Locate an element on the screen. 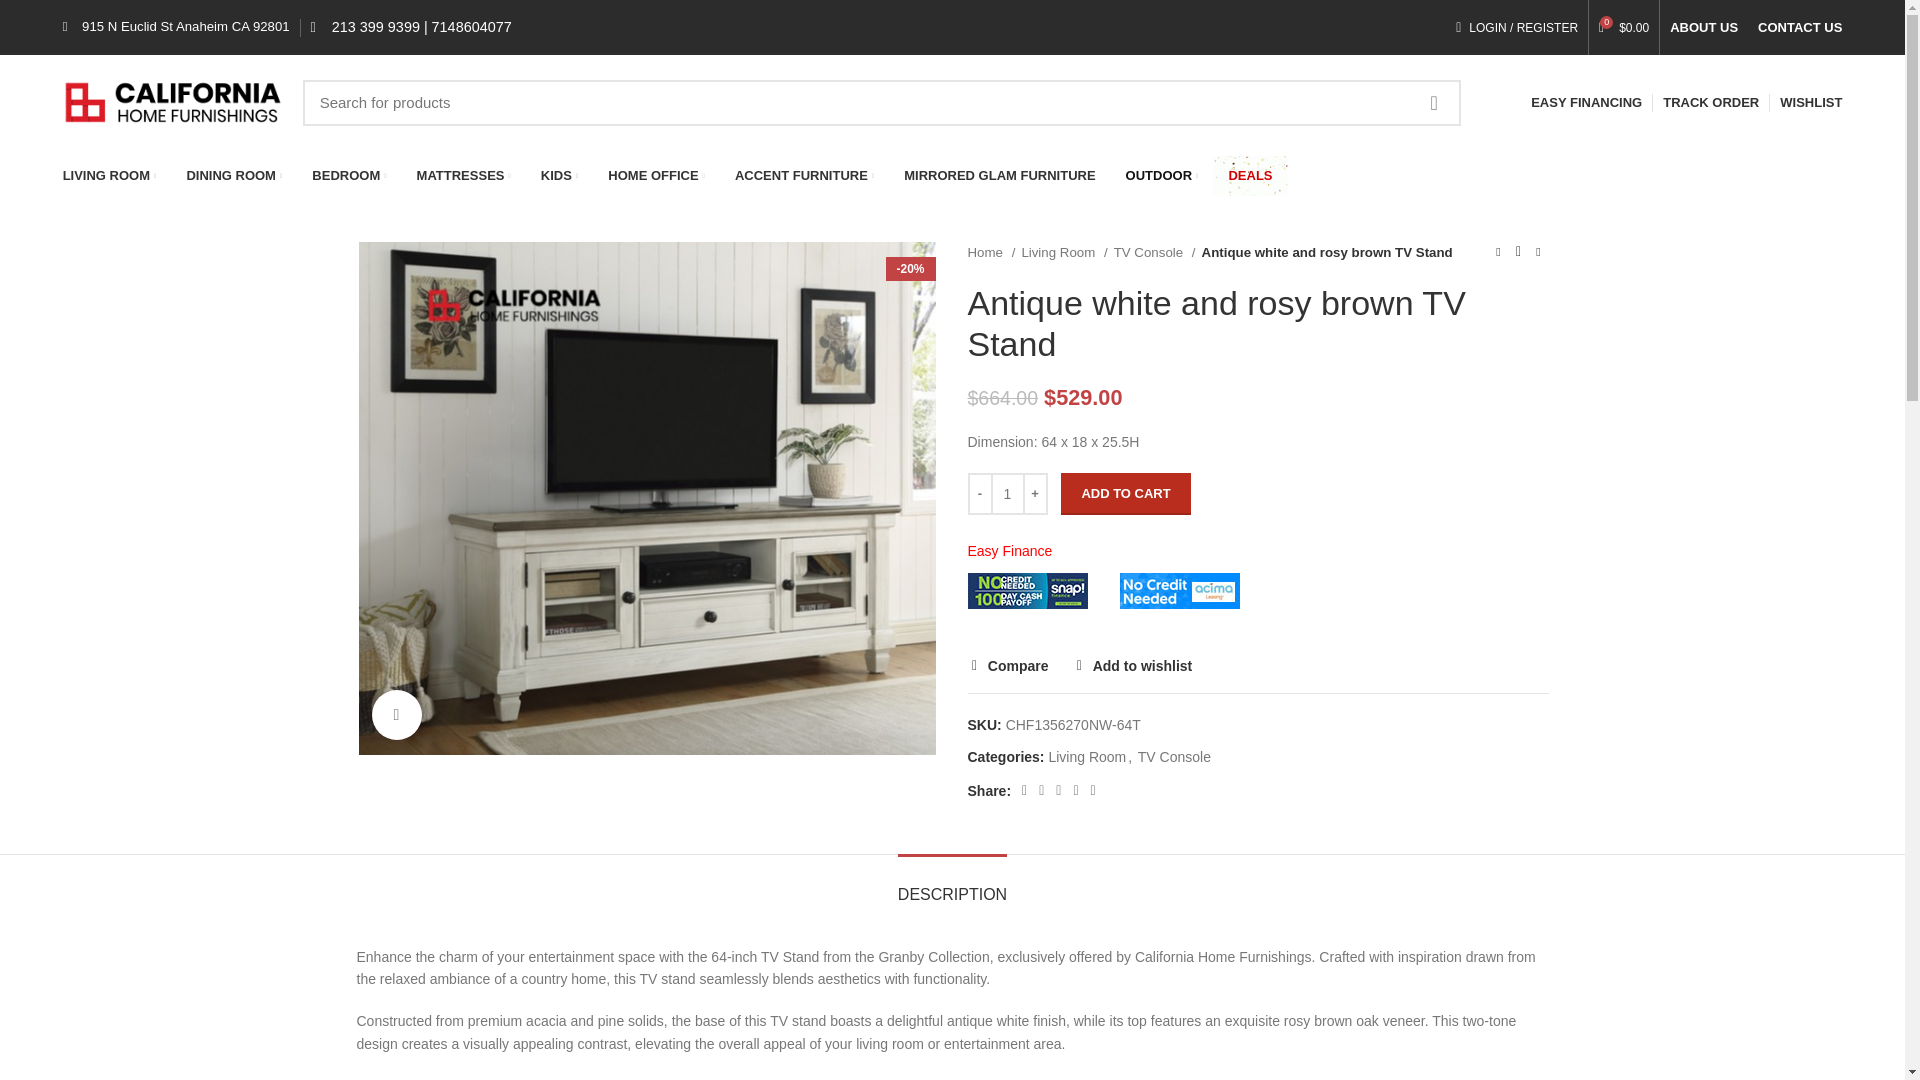 The width and height of the screenshot is (1920, 1080). DINING ROOM is located at coordinates (234, 175).